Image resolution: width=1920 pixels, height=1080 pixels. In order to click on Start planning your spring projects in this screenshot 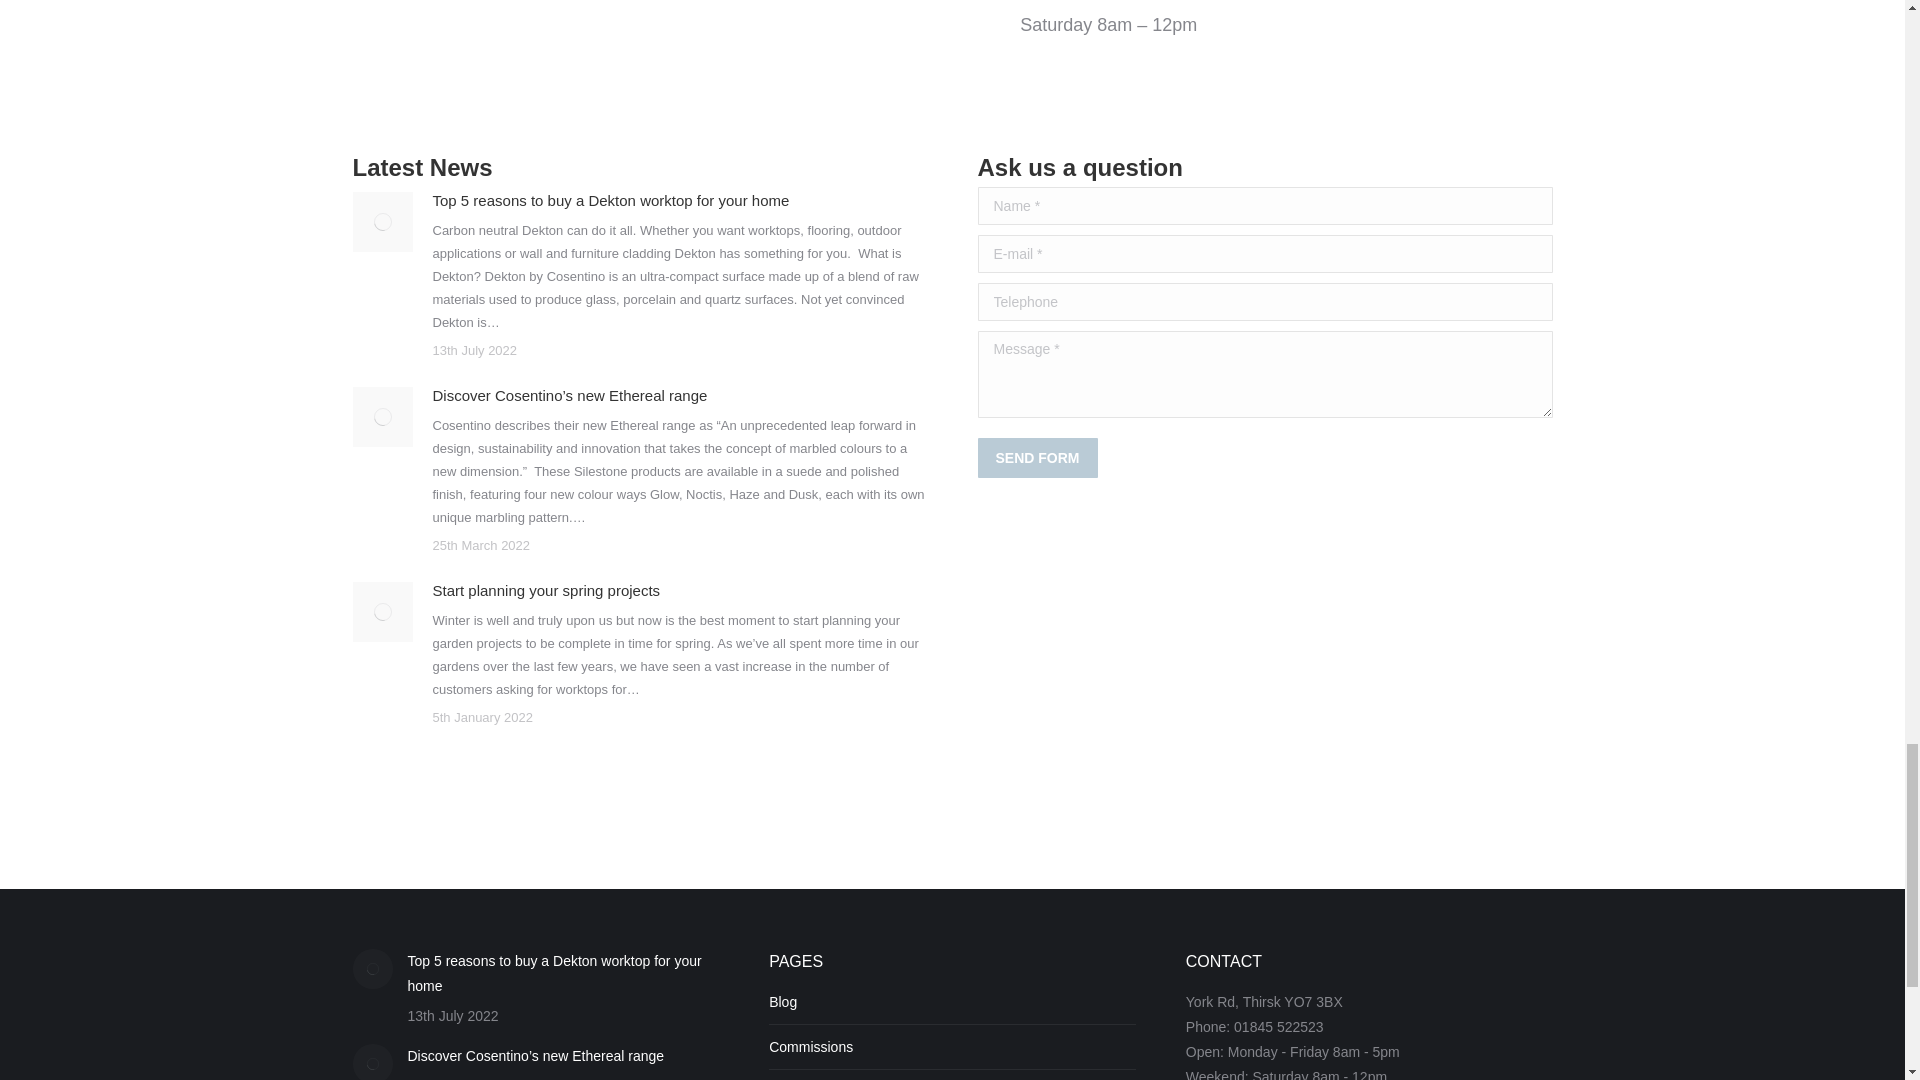, I will do `click(546, 590)`.